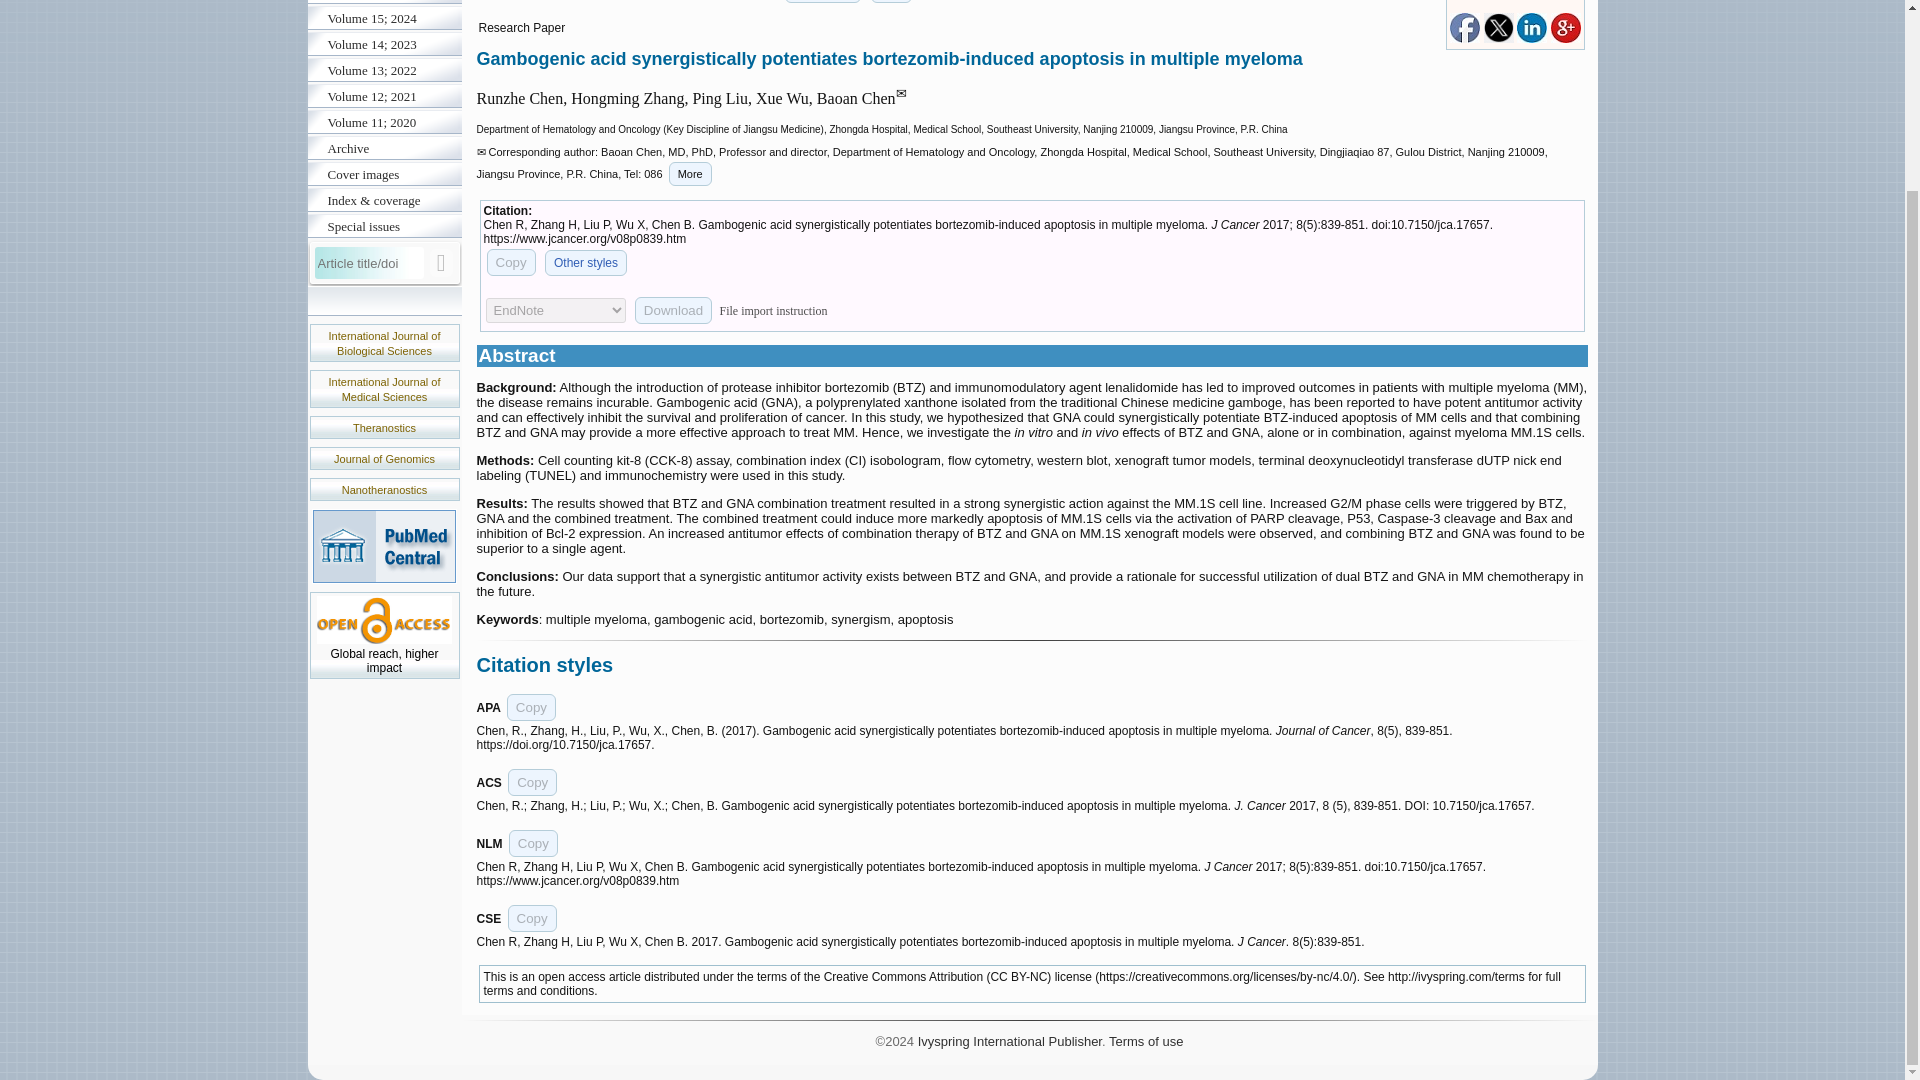 This screenshot has width=1920, height=1080. Describe the element at coordinates (533, 844) in the screenshot. I see `Copy` at that location.